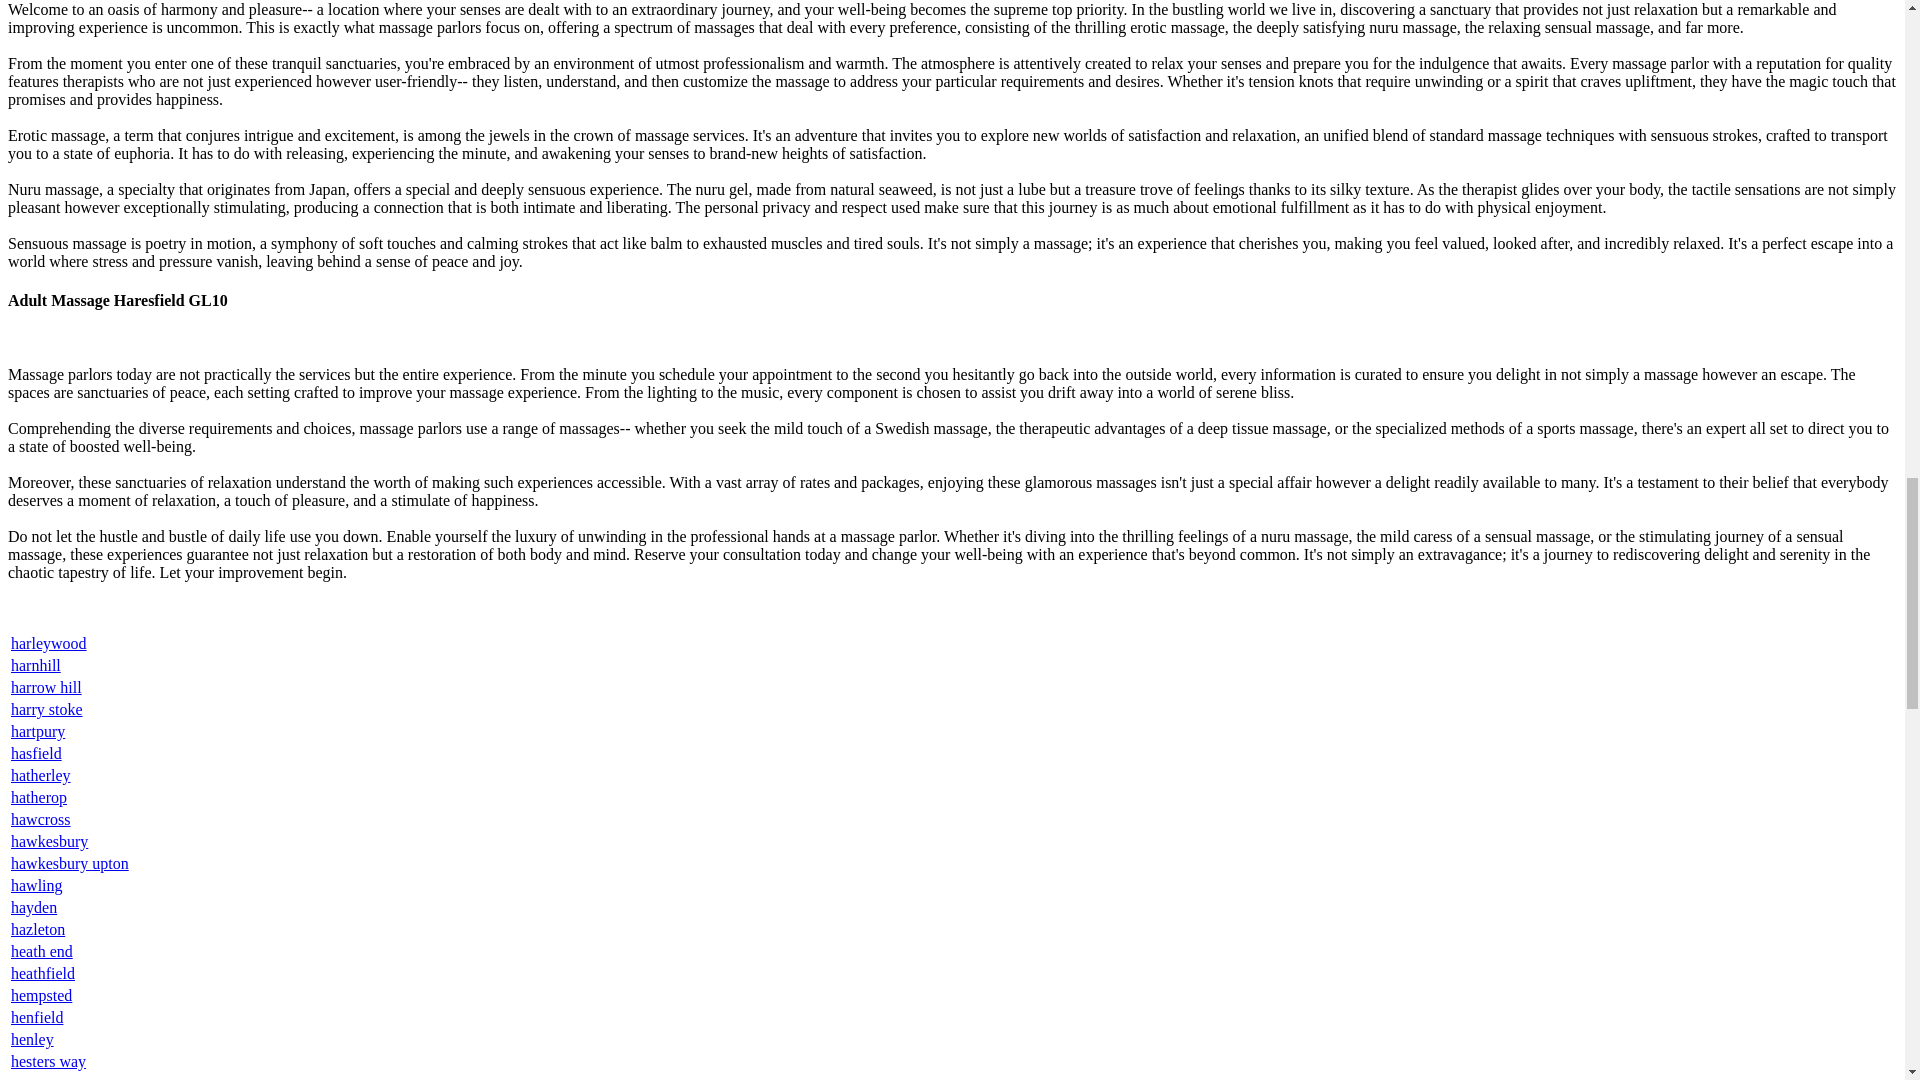  Describe the element at coordinates (50, 840) in the screenshot. I see `hawkesbury` at that location.